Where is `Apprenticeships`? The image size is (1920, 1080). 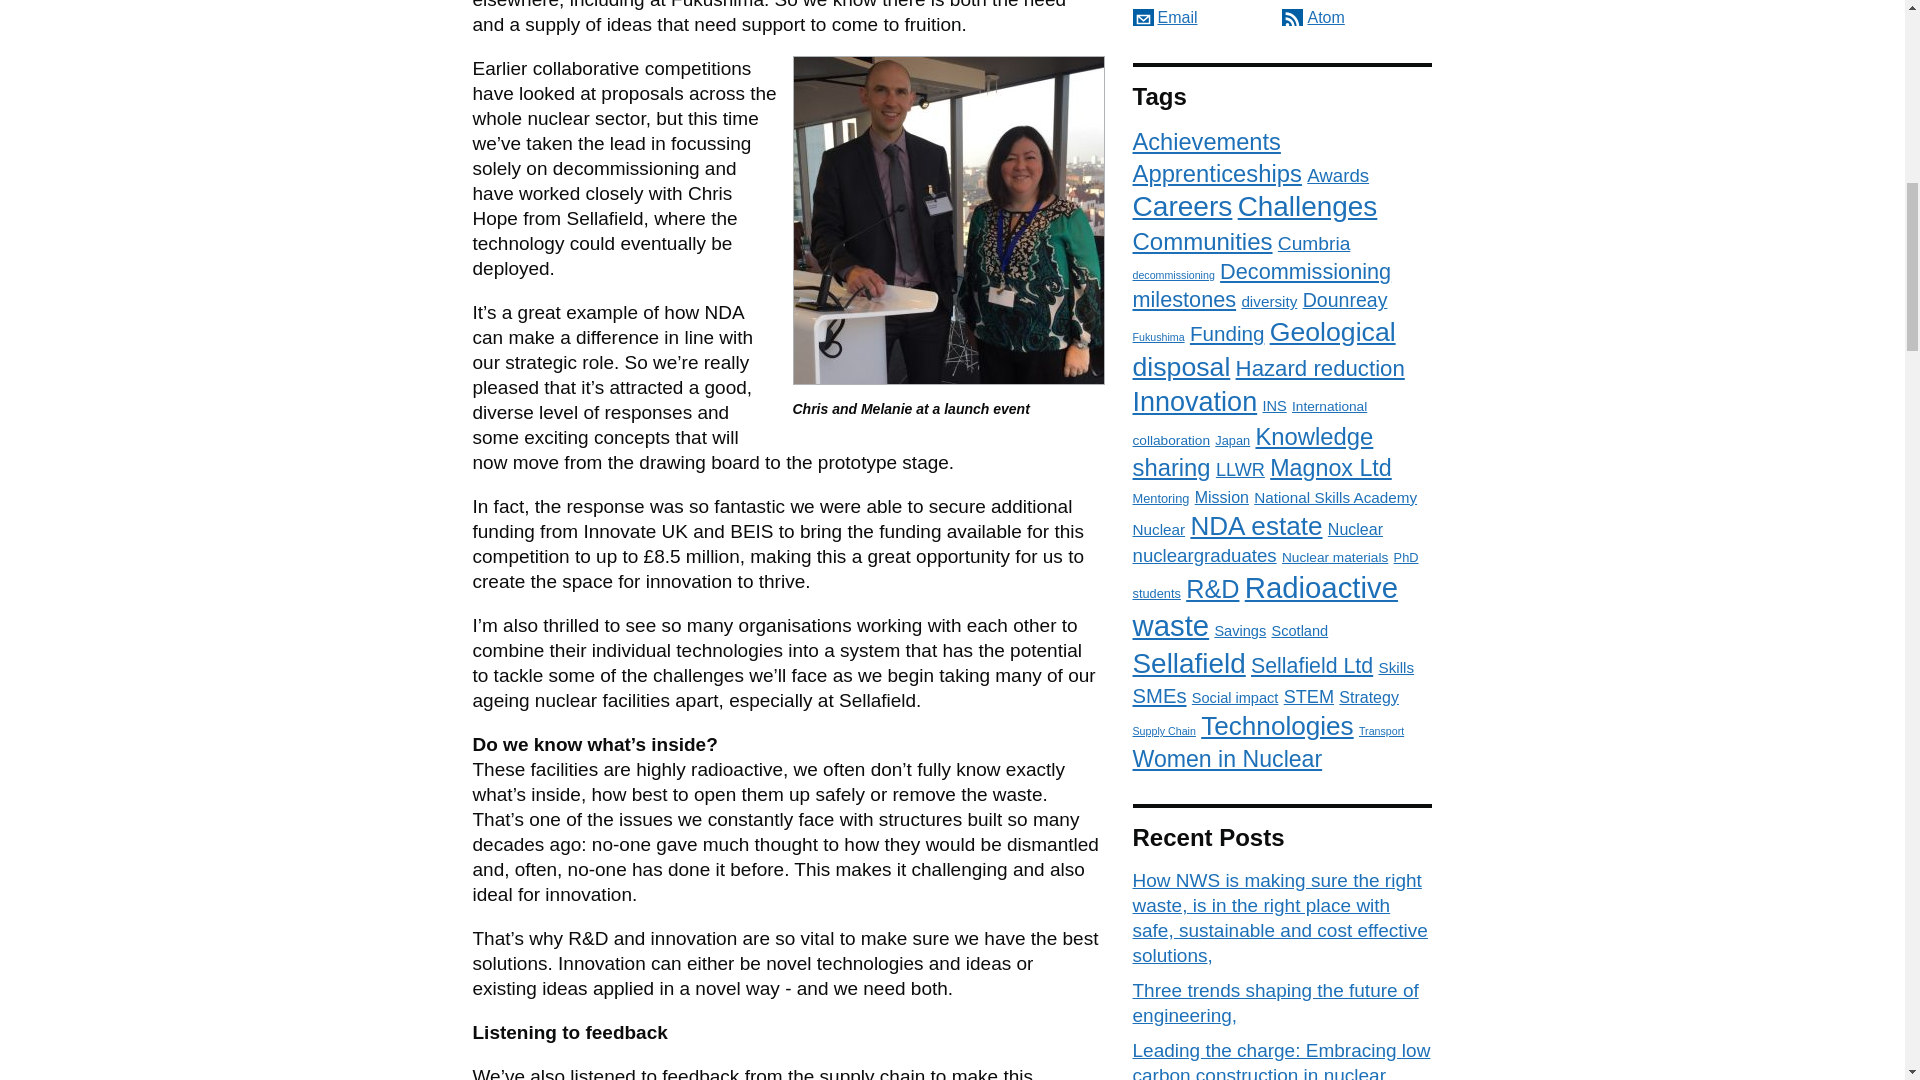 Apprenticeships is located at coordinates (1216, 172).